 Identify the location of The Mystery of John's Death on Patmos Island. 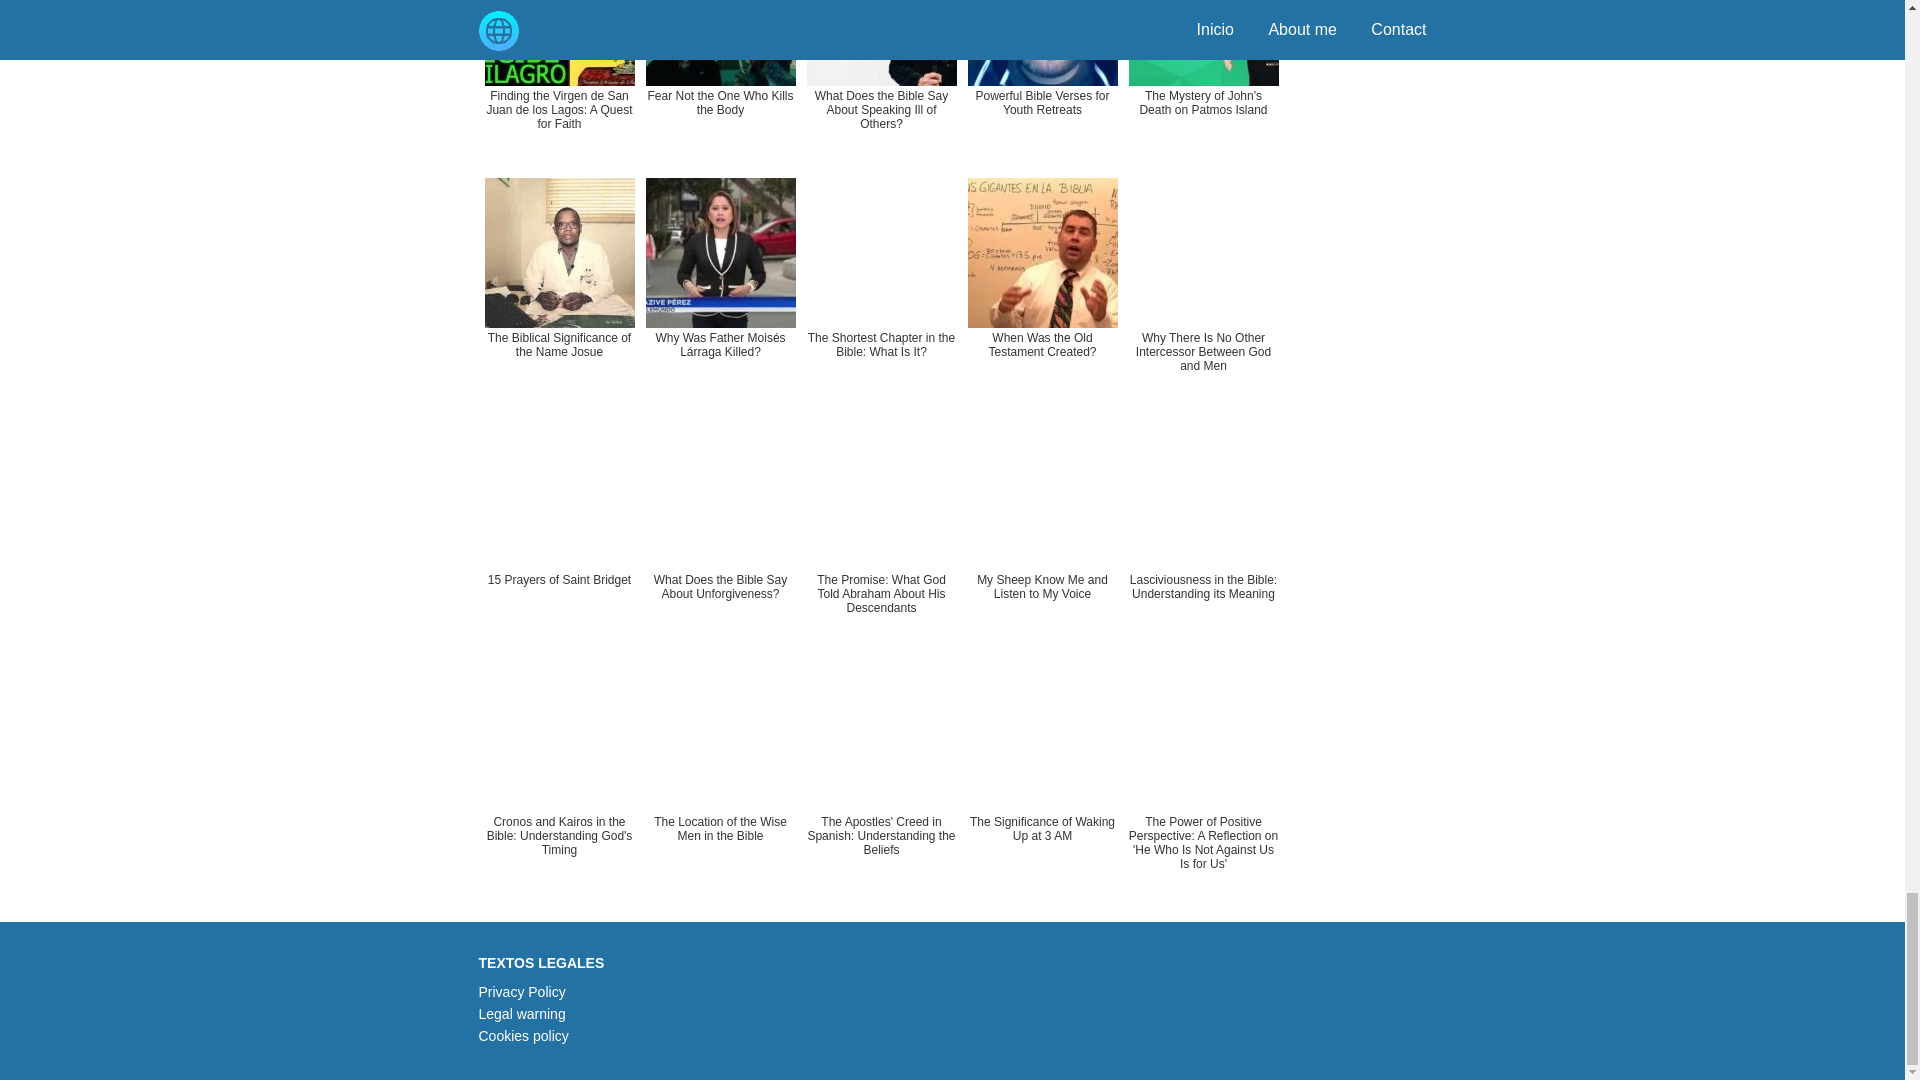
(1202, 84).